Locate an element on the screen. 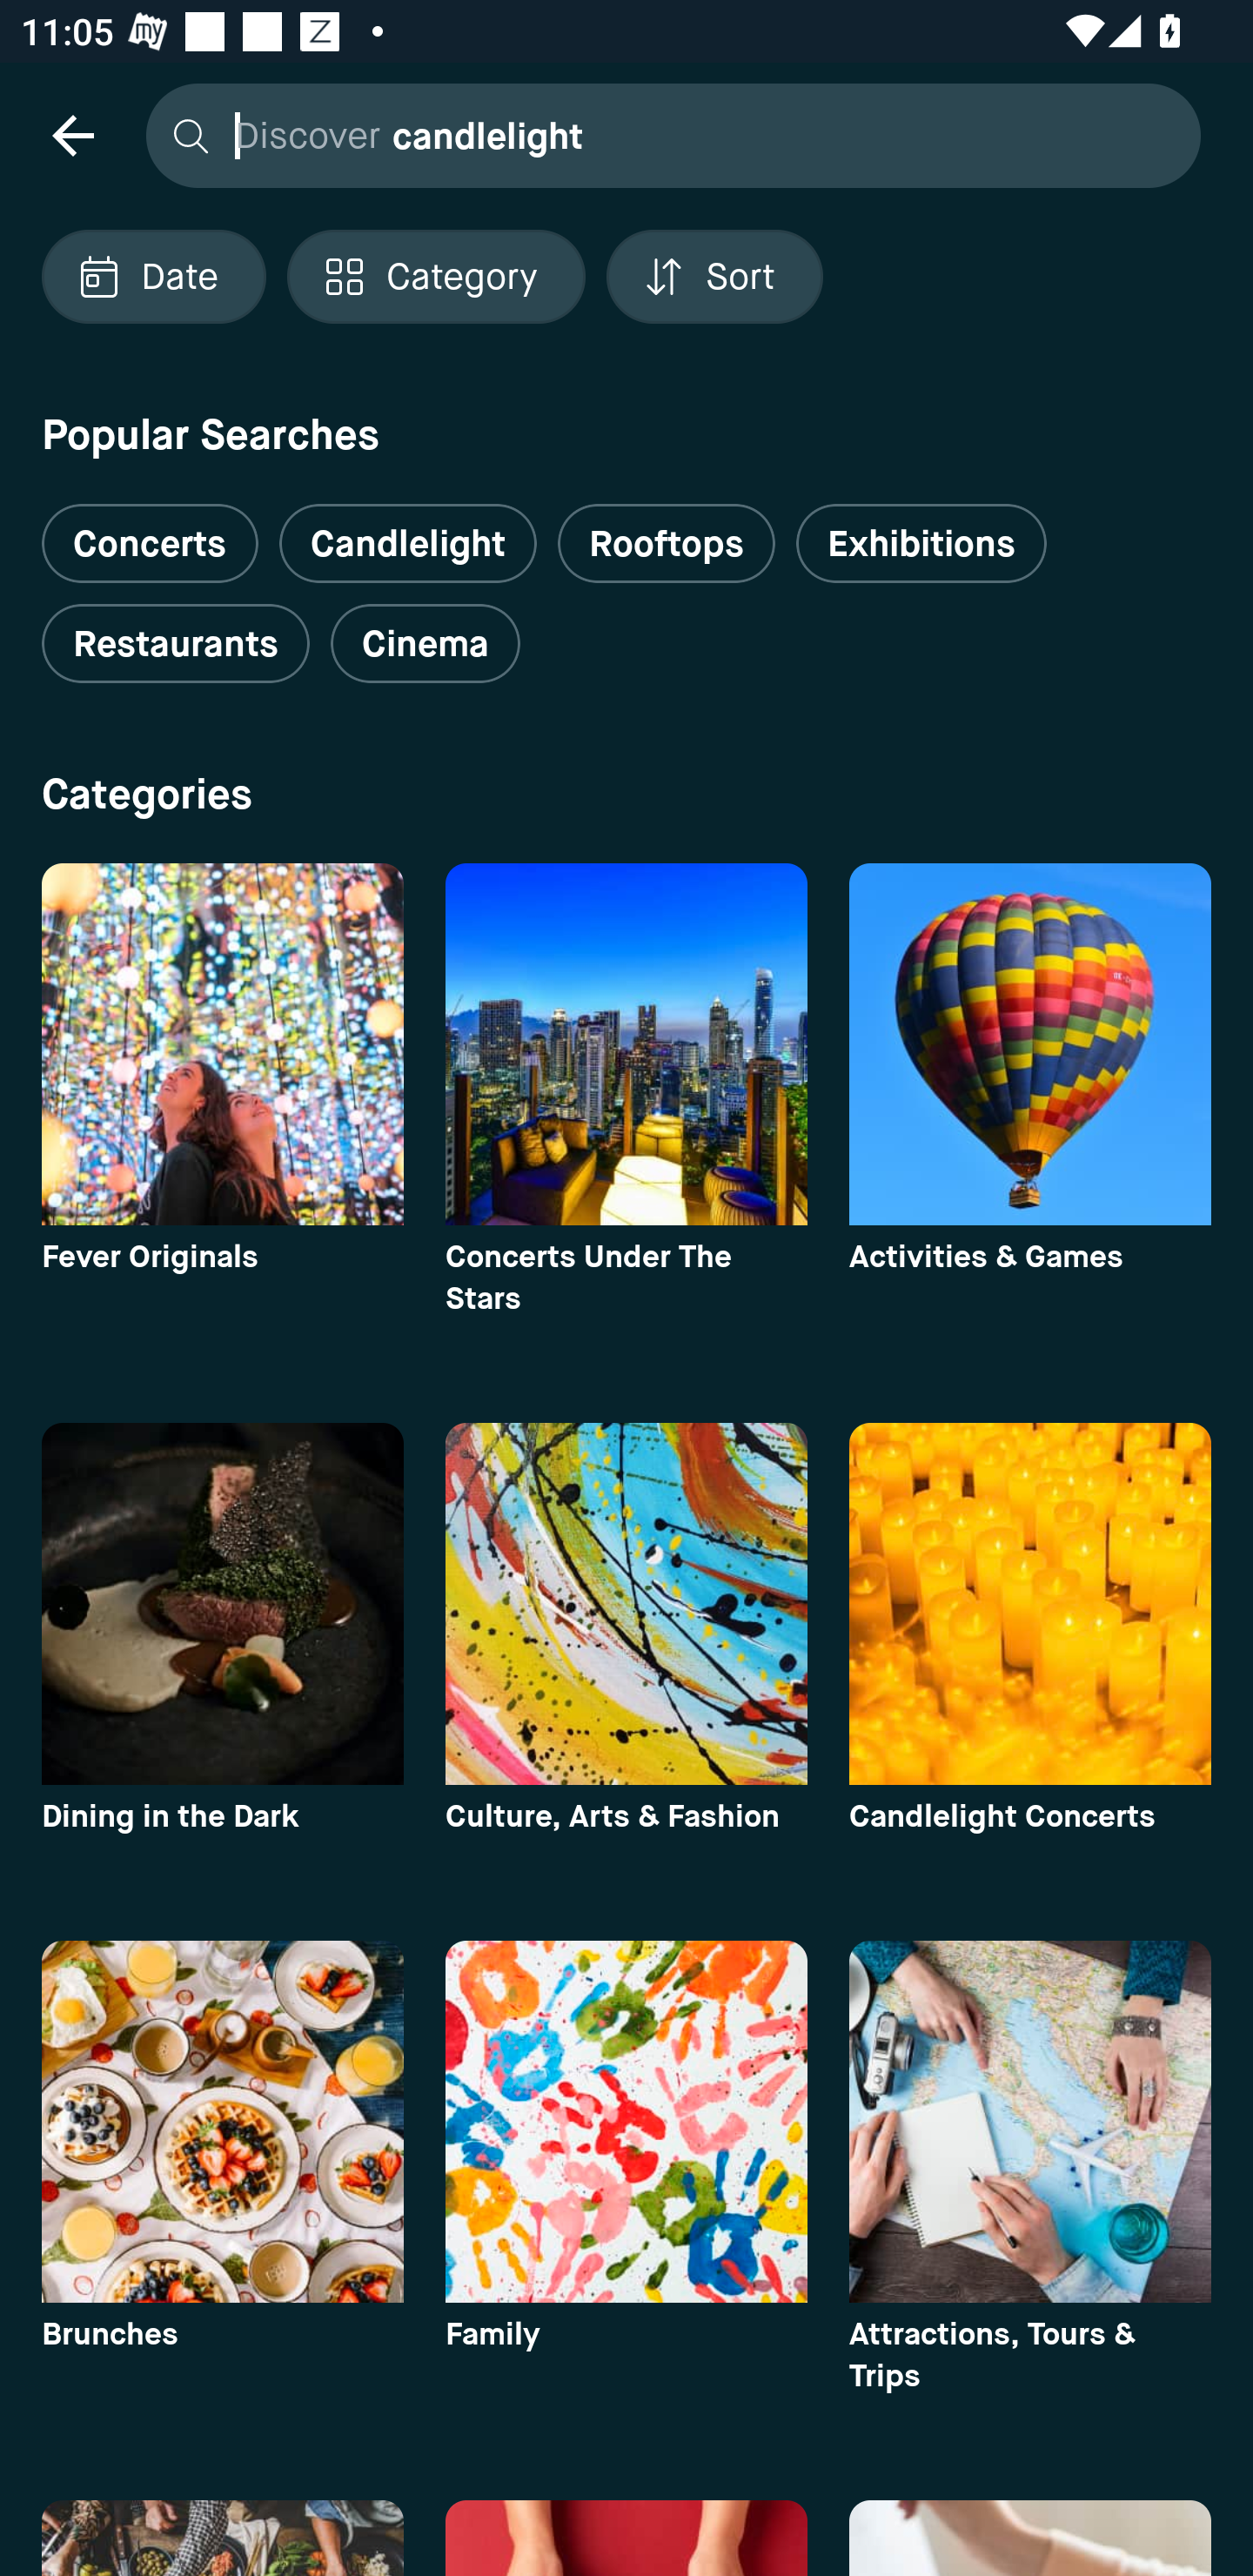  navigation icon is located at coordinates (72, 134).